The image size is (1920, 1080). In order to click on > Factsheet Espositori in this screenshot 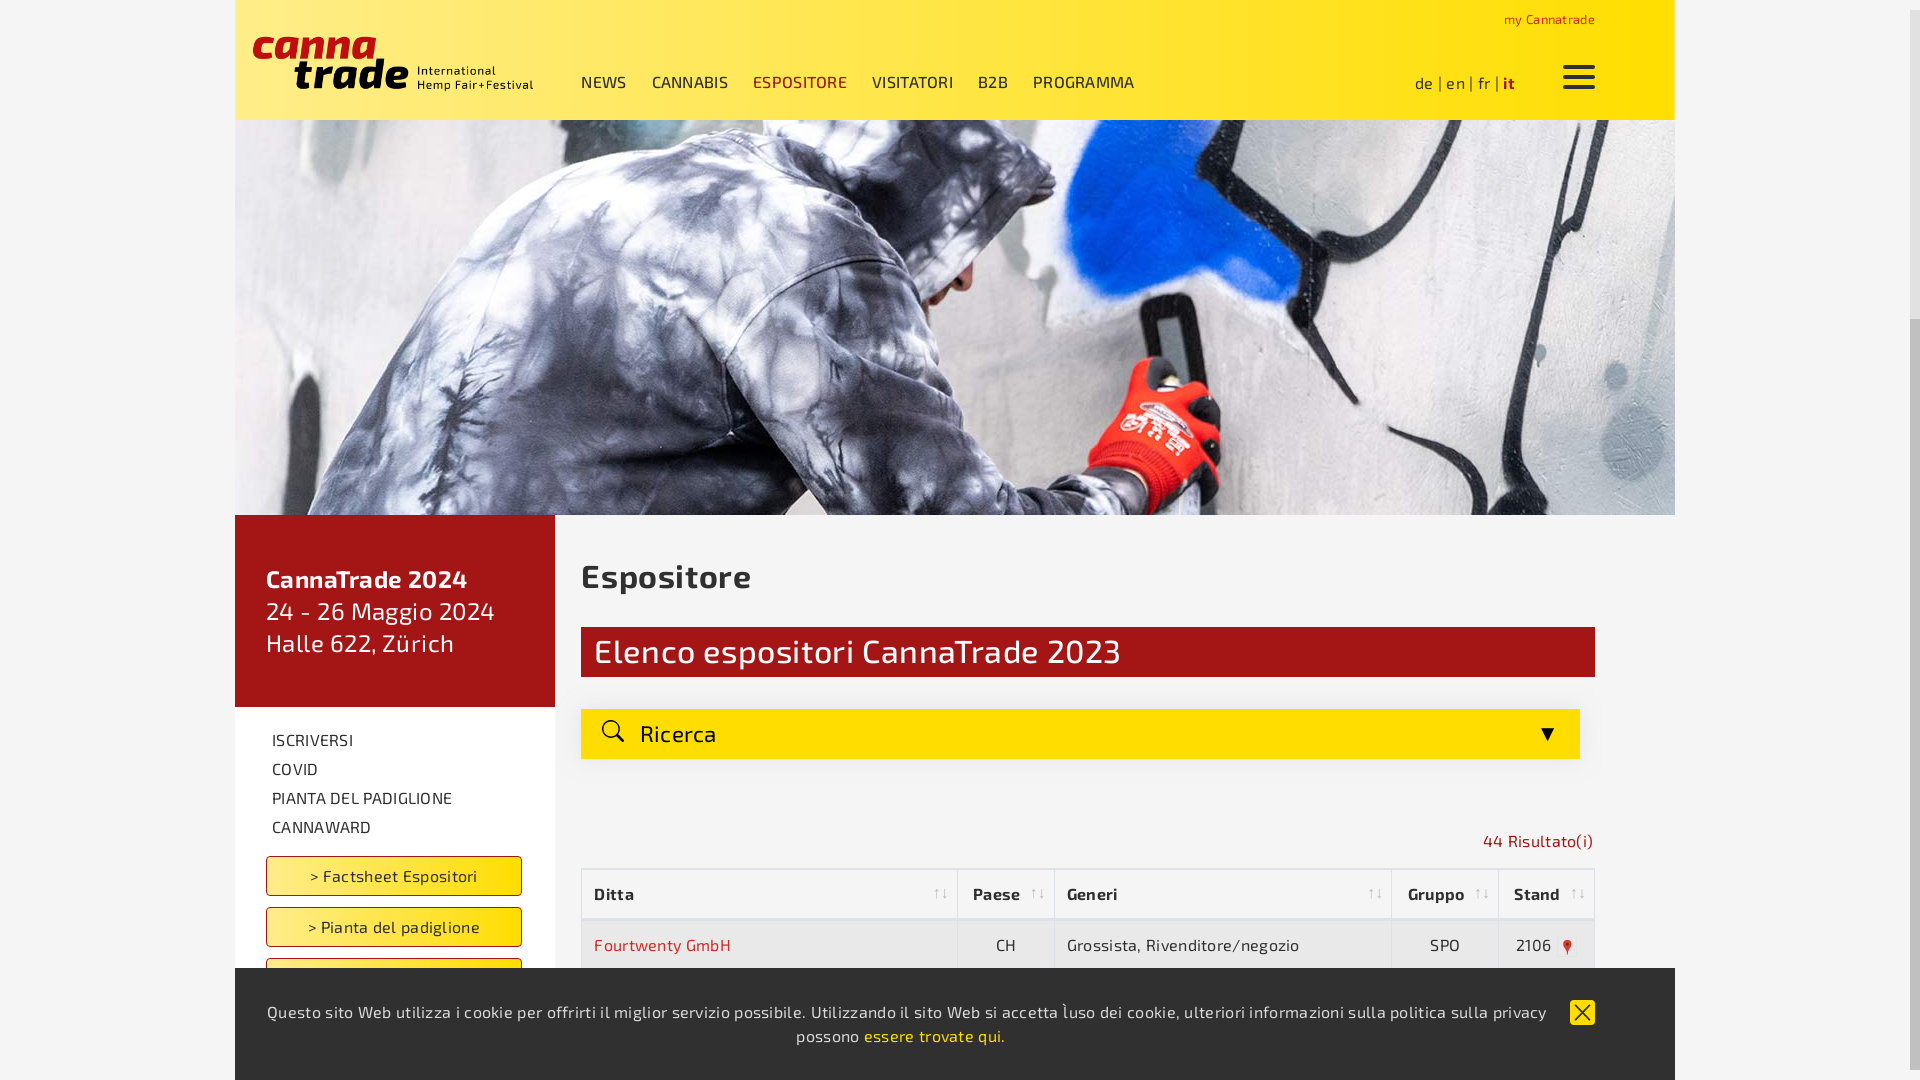, I will do `click(406, 876)`.